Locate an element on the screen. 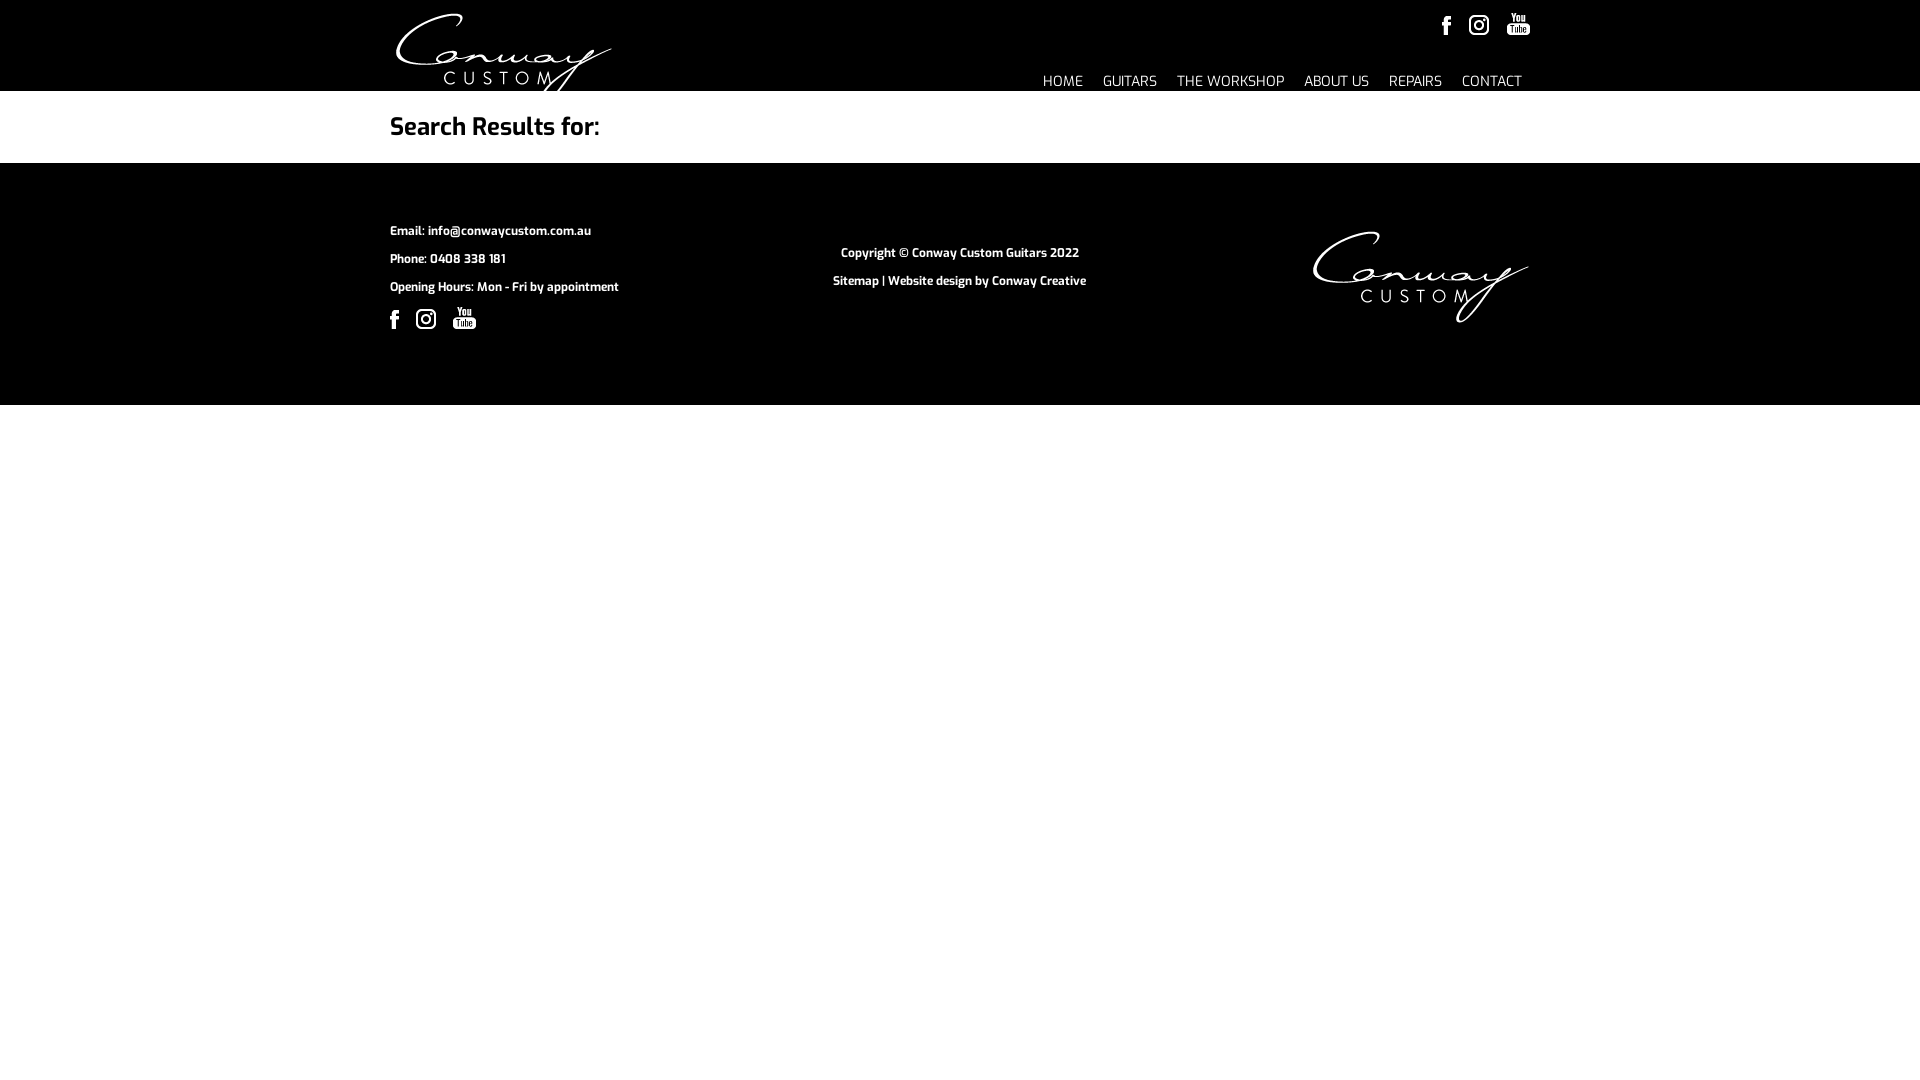  Email: info@conwaycustom.com.au is located at coordinates (490, 231).